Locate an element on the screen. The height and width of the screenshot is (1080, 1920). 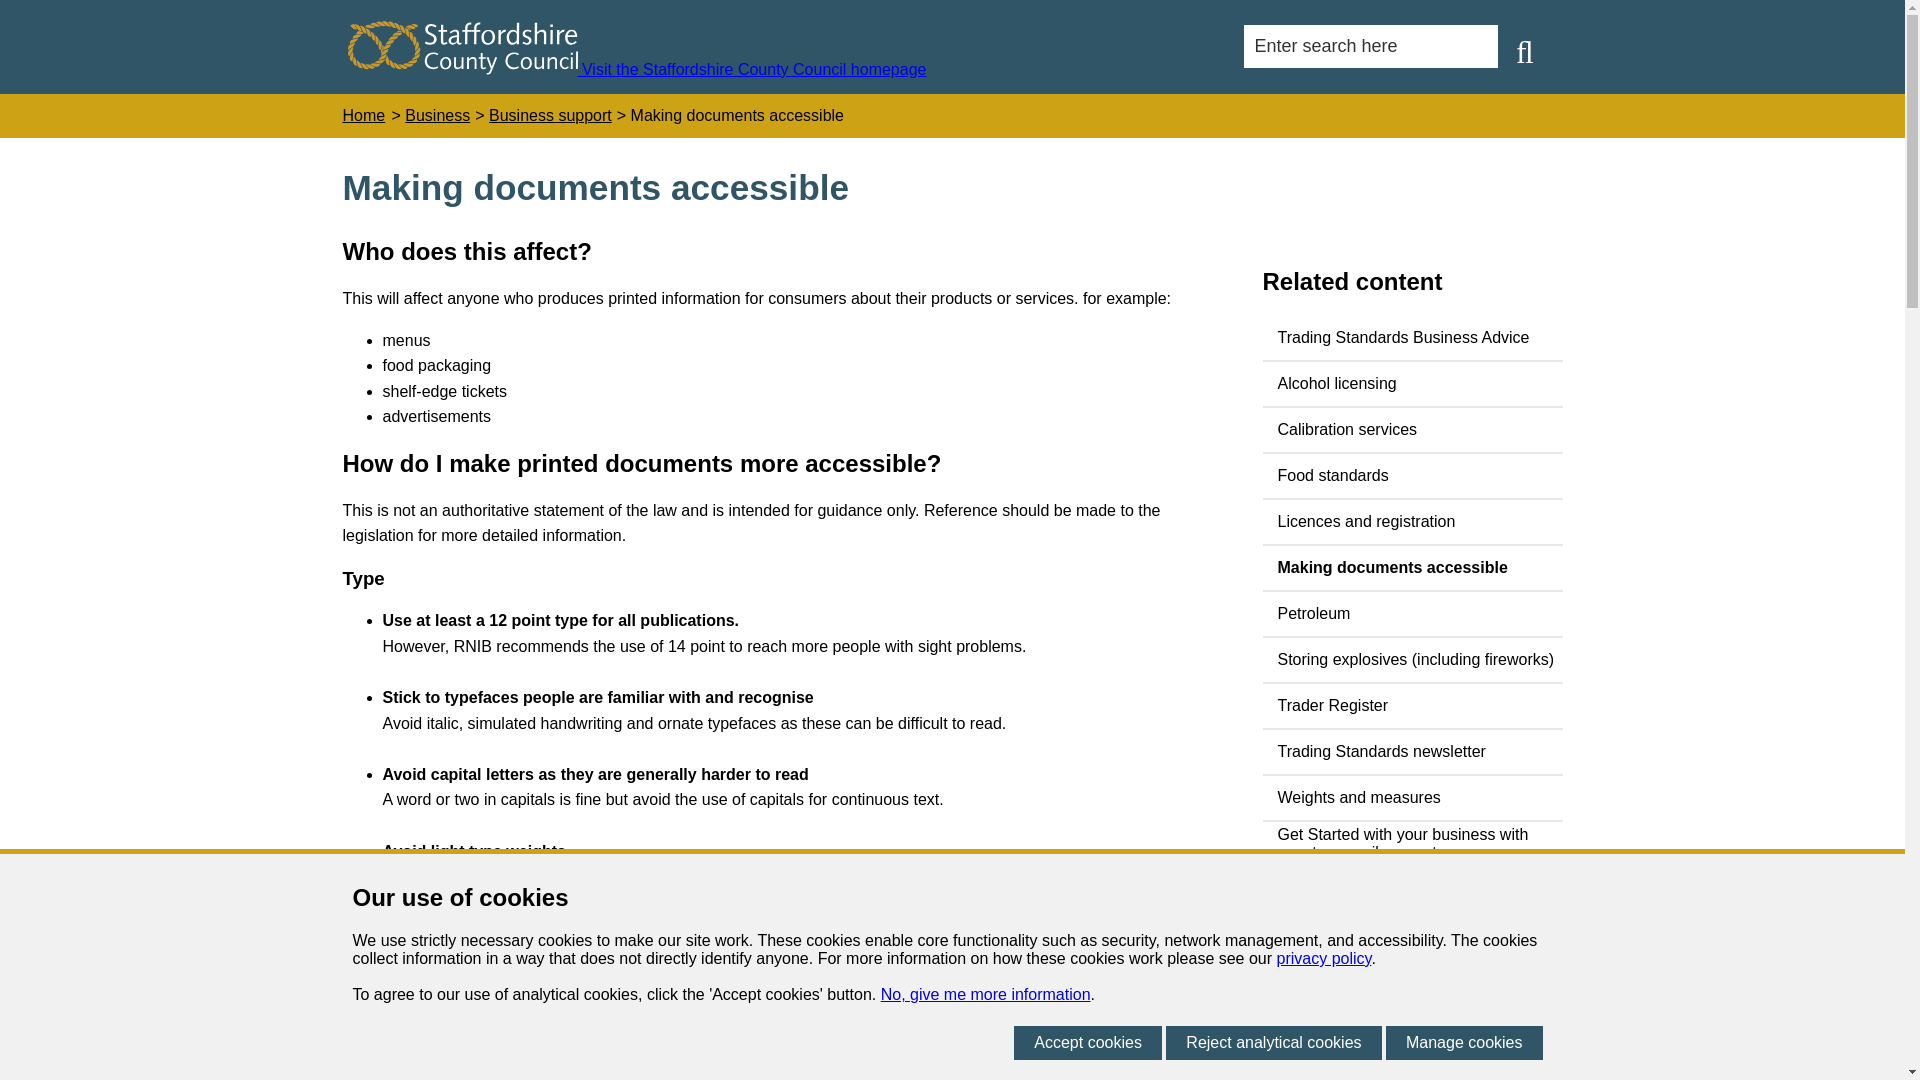
Manage cookies is located at coordinates (1464, 1042).